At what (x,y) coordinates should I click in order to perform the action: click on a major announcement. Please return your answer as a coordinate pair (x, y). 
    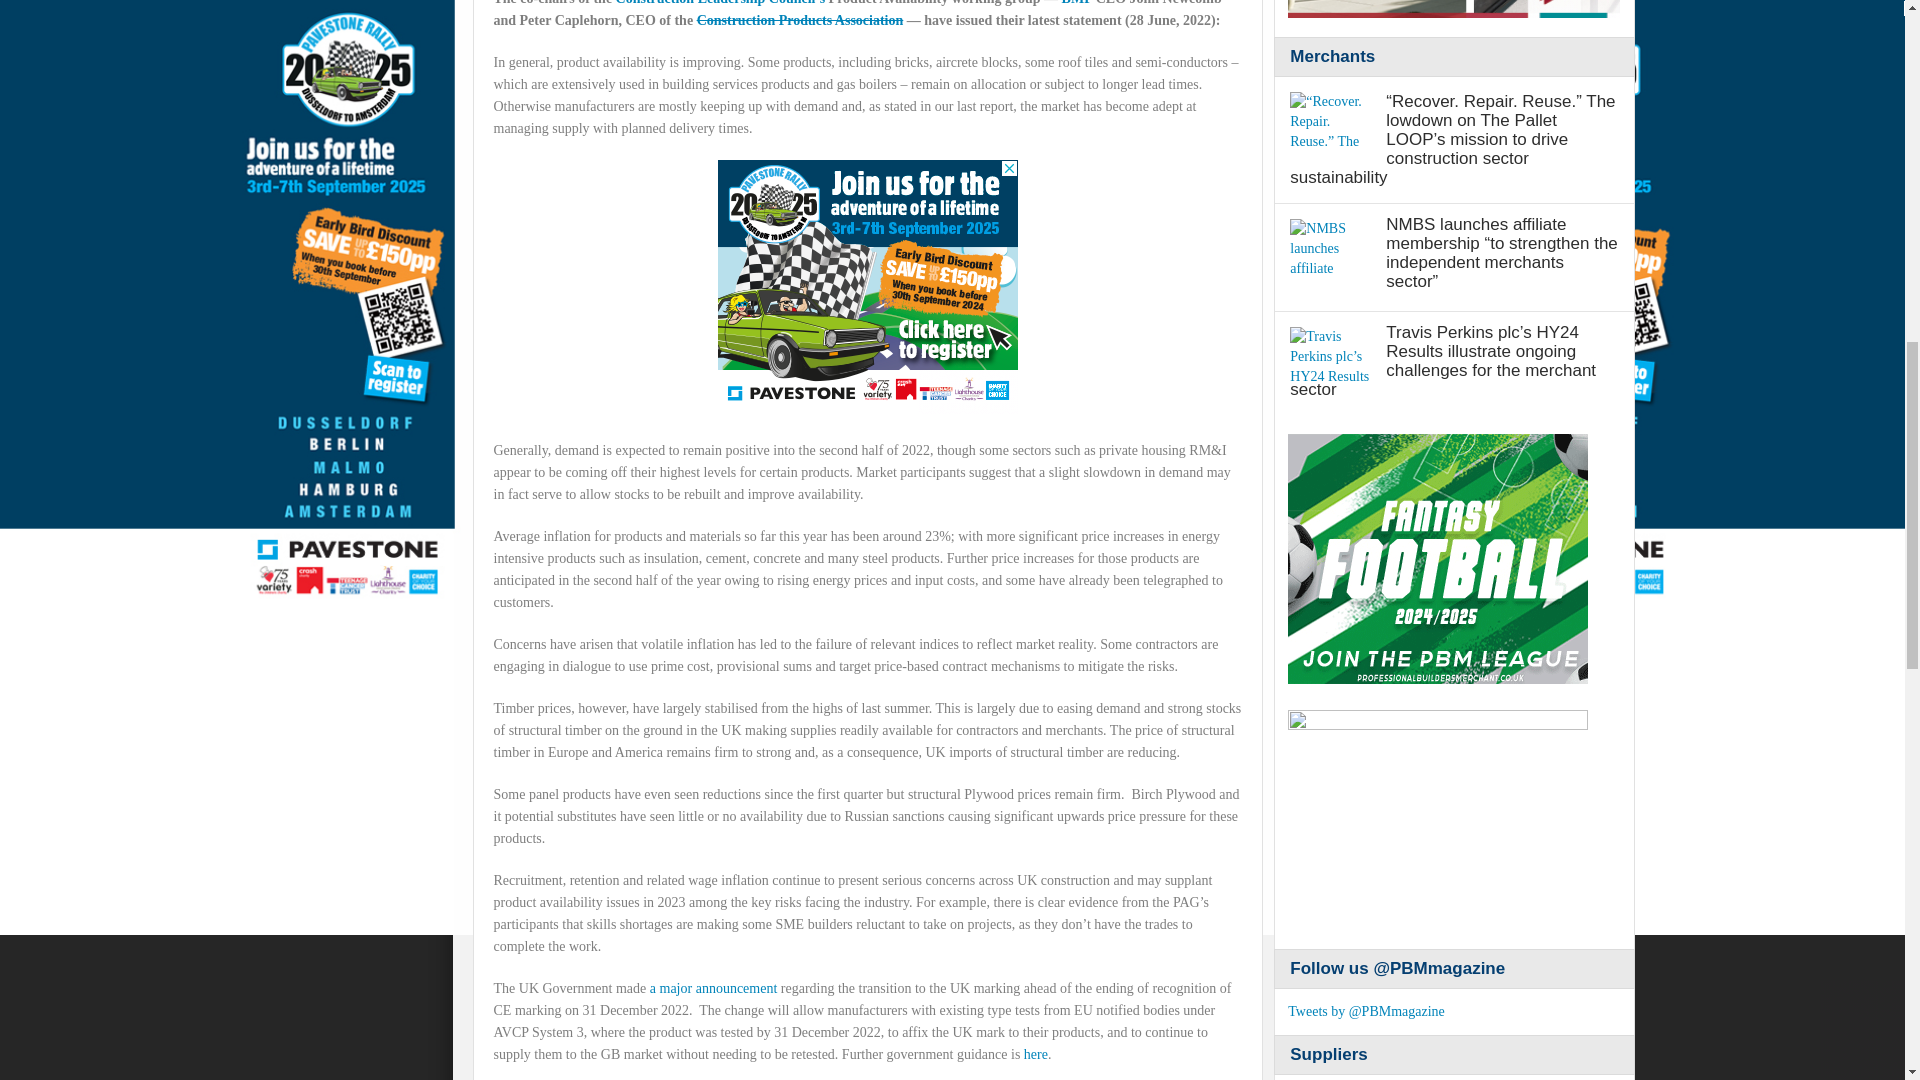
    Looking at the image, I should click on (714, 988).